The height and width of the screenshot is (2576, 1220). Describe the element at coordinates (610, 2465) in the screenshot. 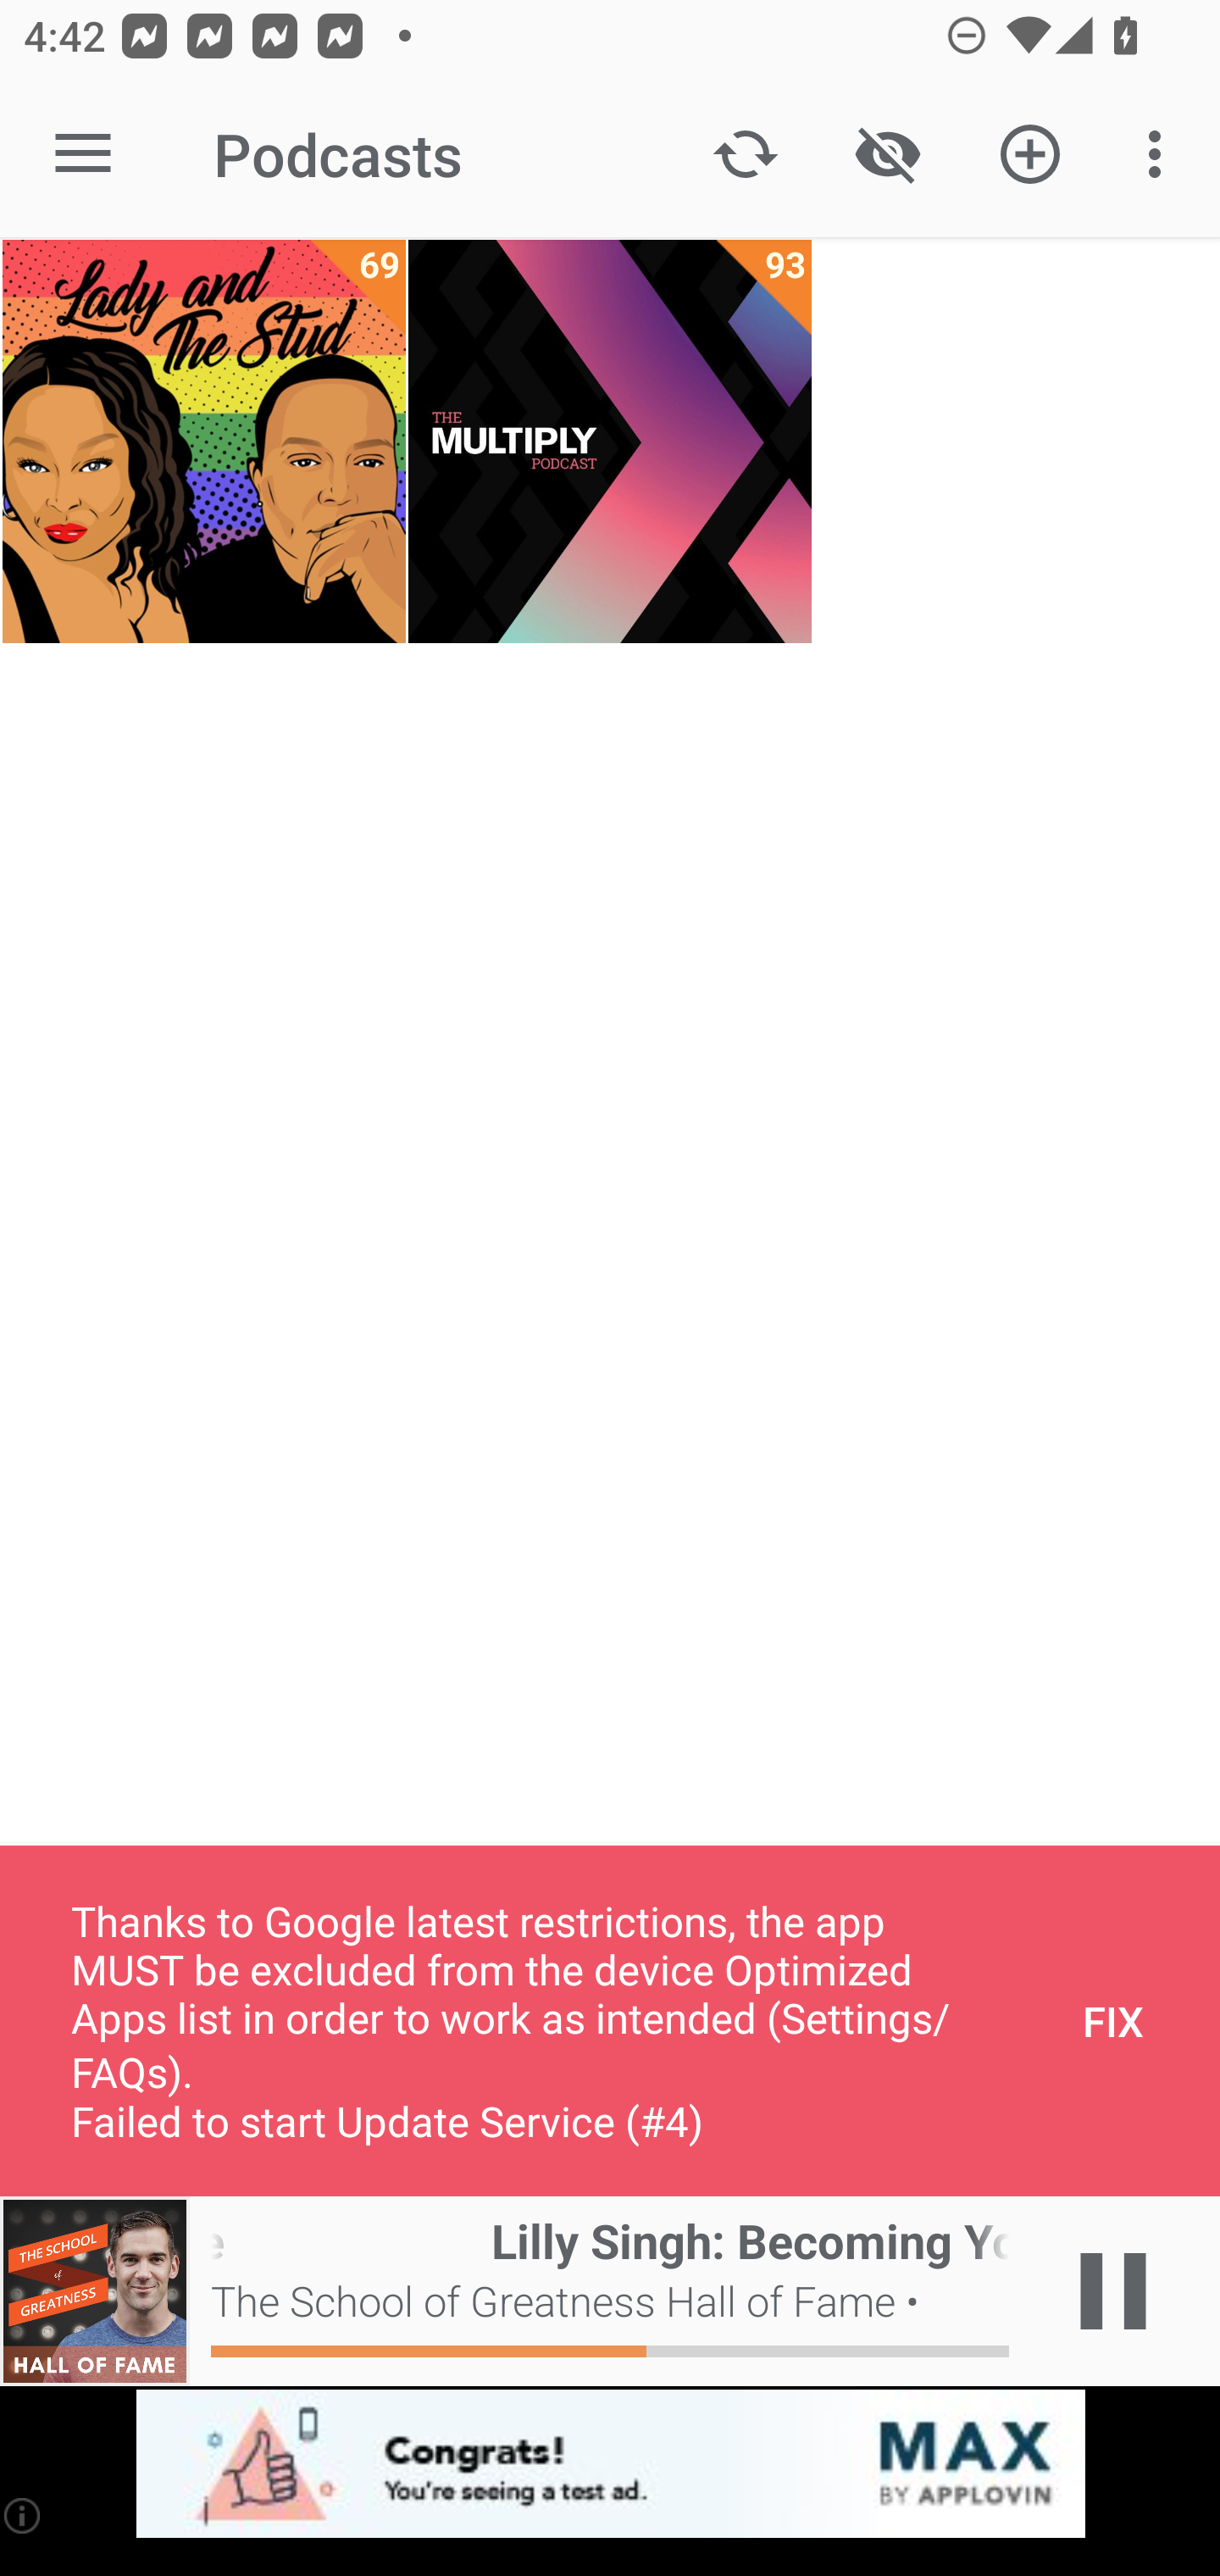

I see `app-monetization` at that location.